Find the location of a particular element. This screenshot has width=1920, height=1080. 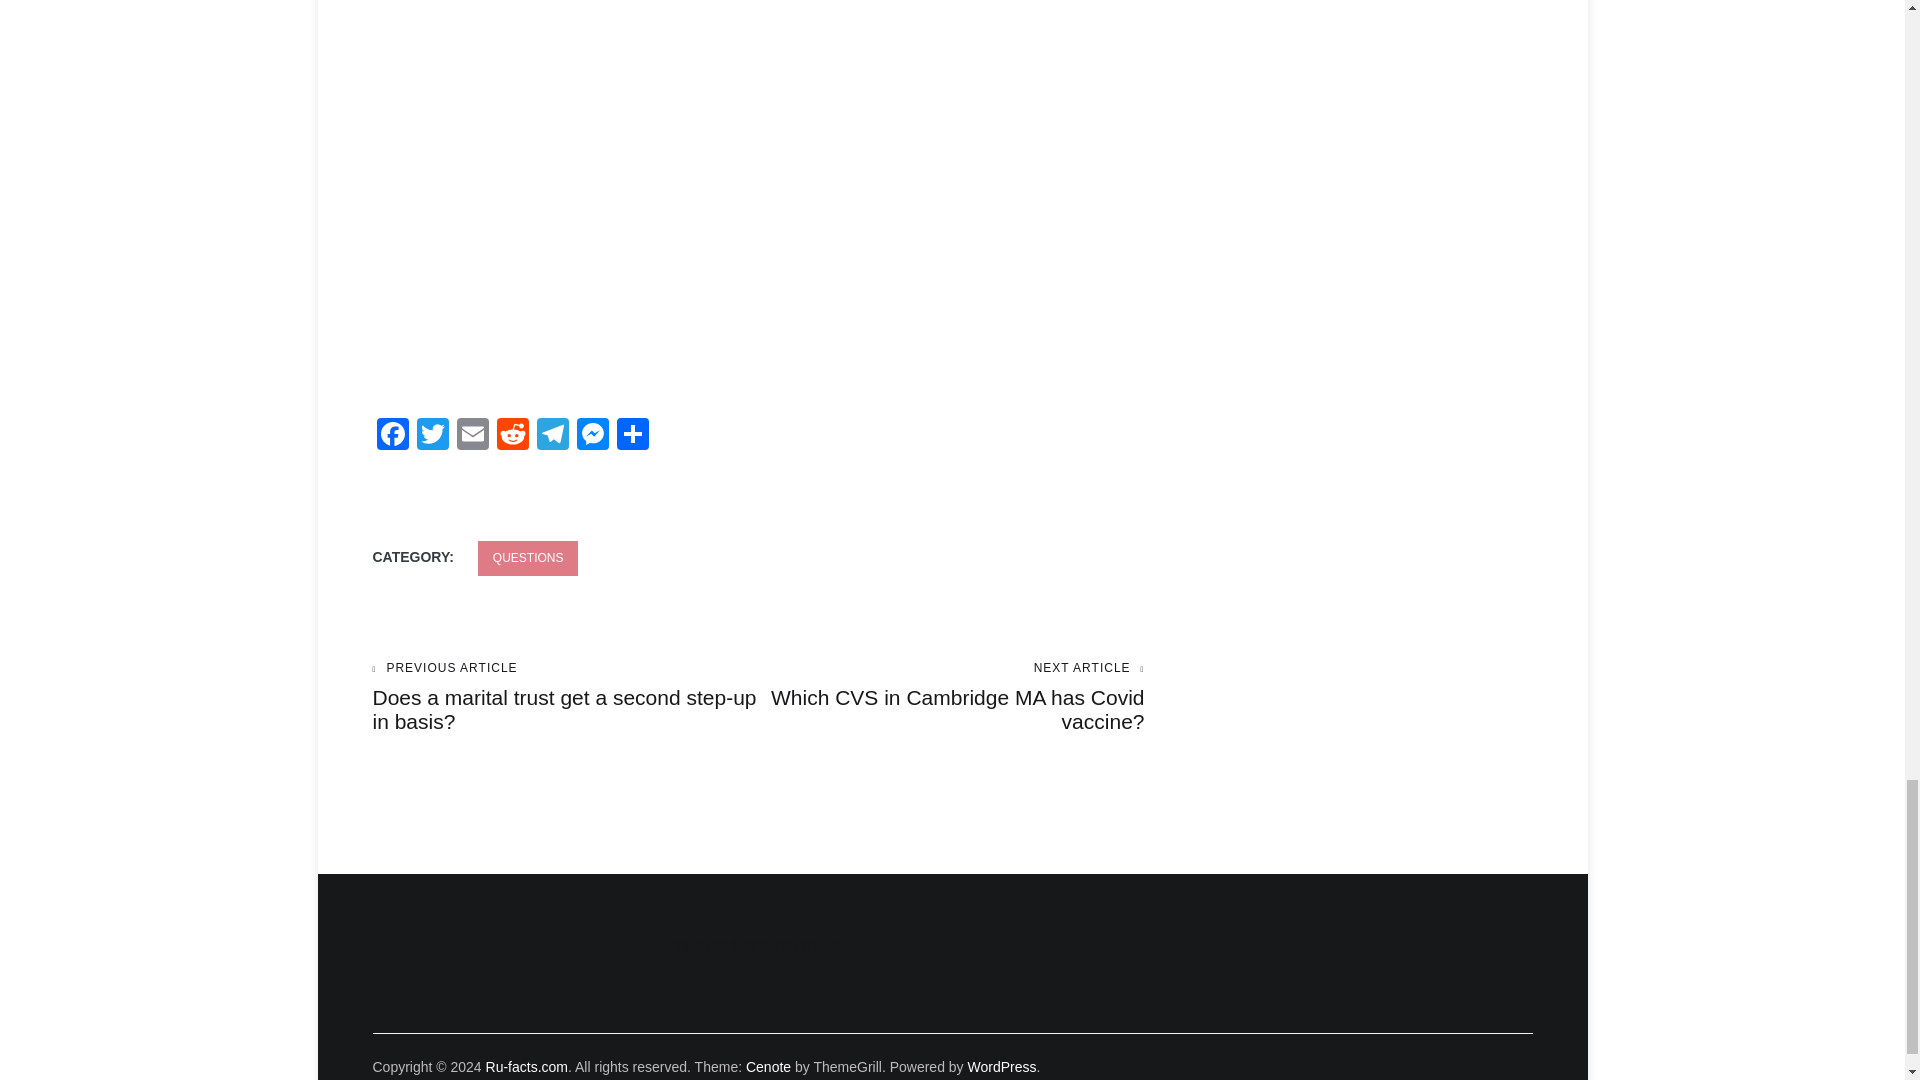

Email is located at coordinates (471, 436).